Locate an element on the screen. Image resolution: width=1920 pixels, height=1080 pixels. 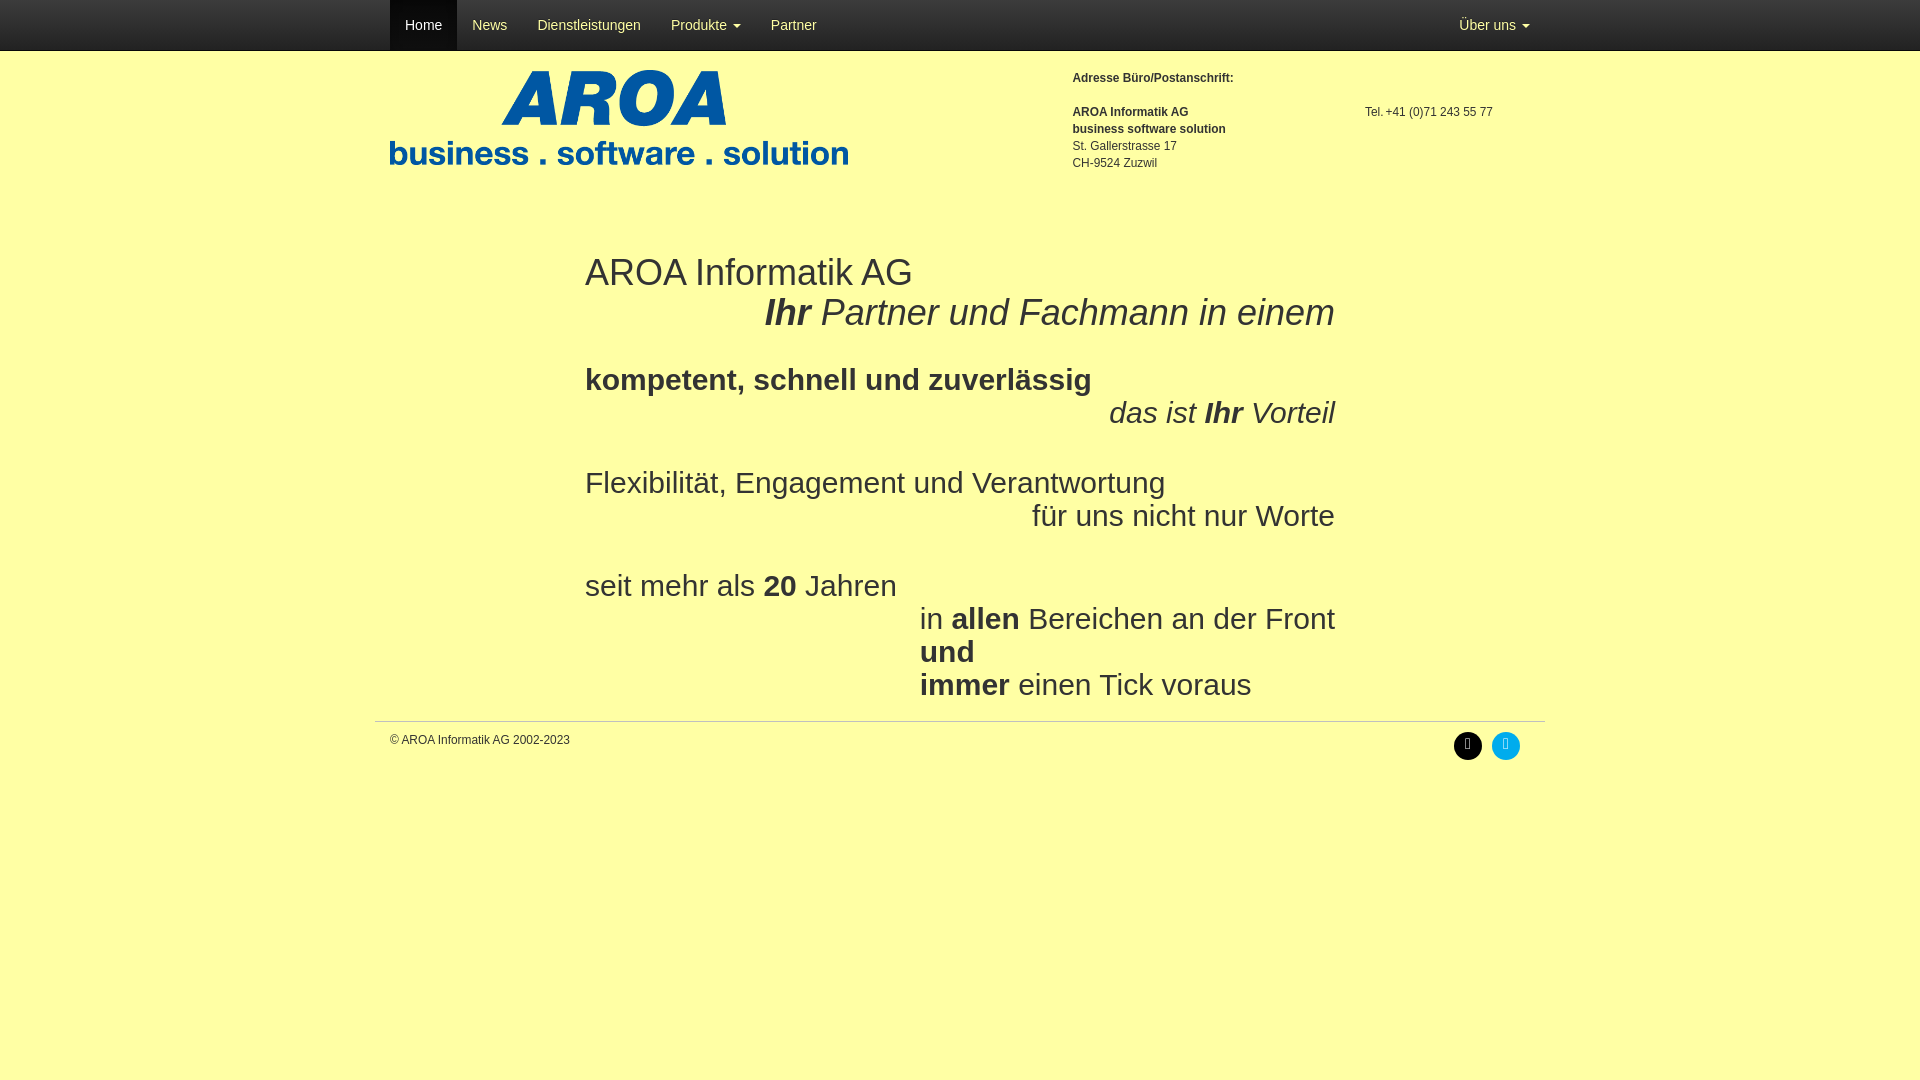
Dienstleistungen is located at coordinates (589, 25).